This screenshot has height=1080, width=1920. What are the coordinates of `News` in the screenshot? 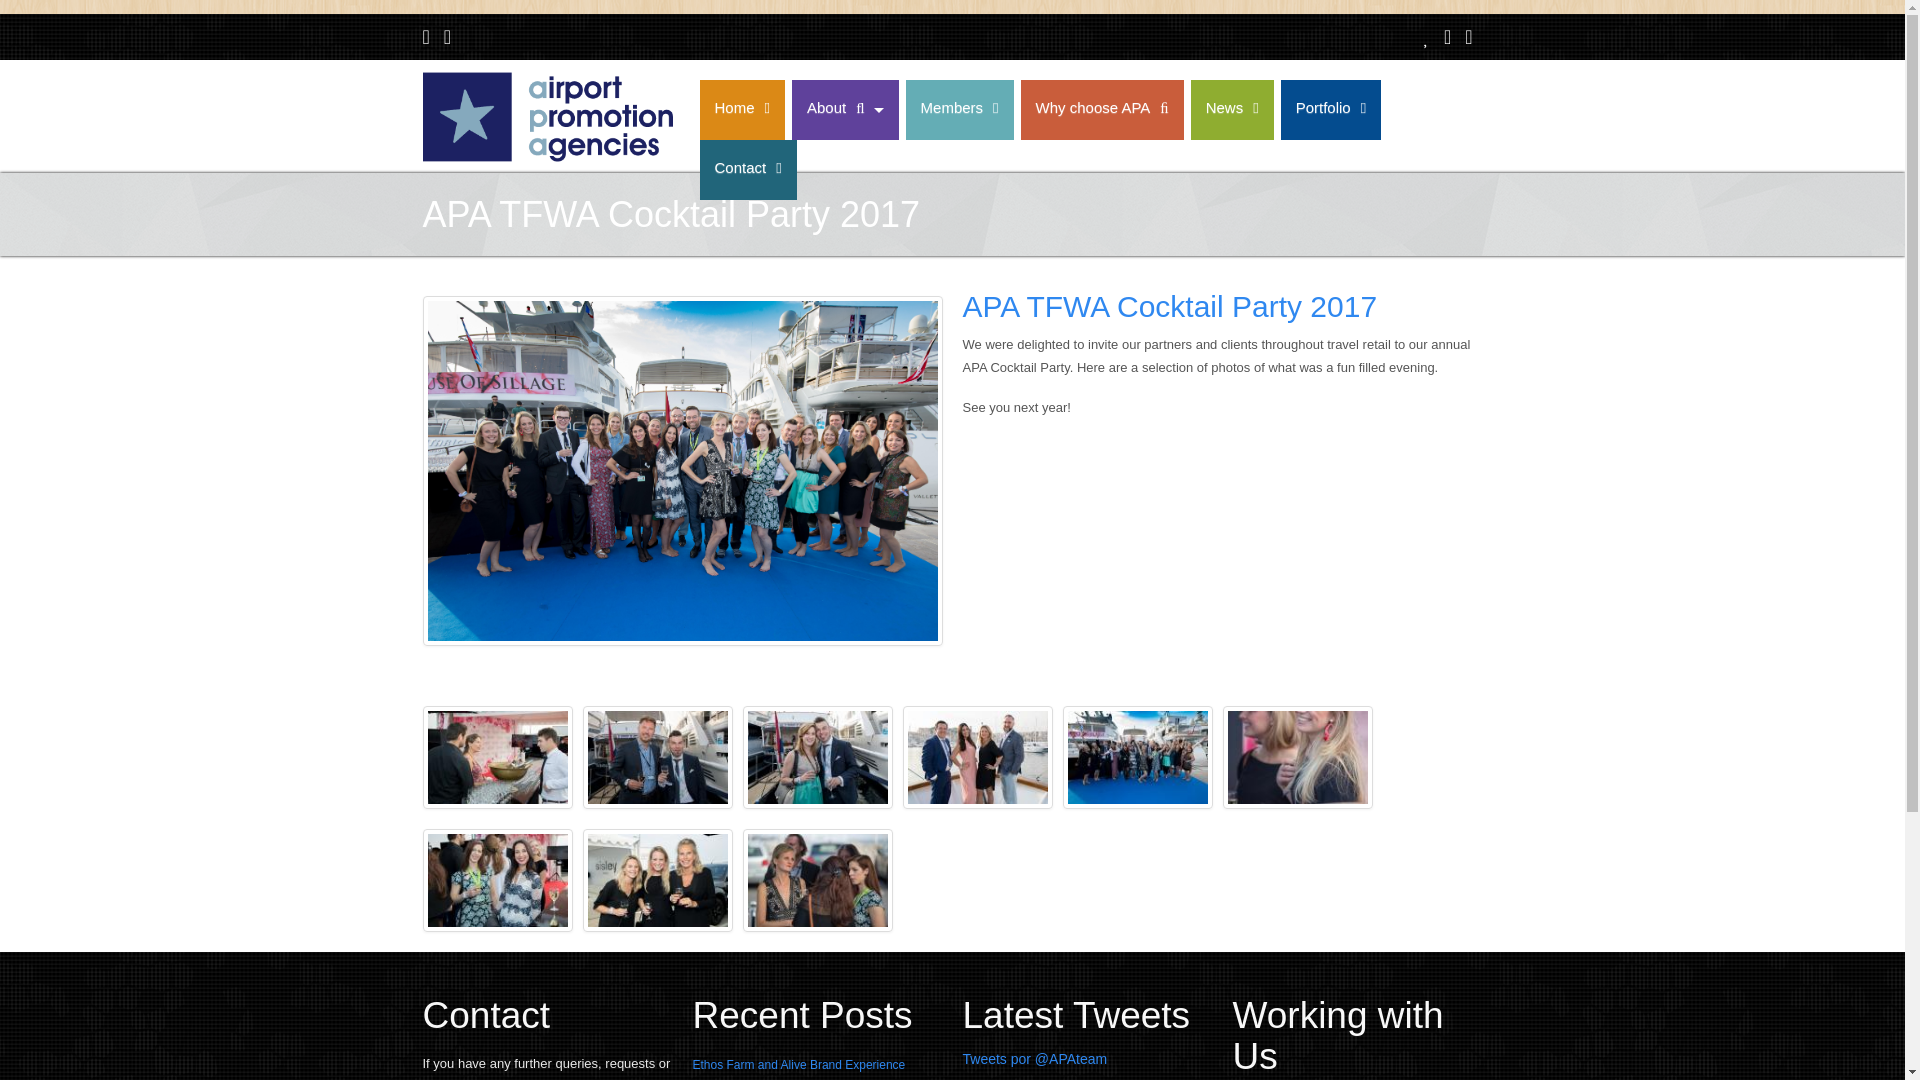 It's located at (1232, 110).